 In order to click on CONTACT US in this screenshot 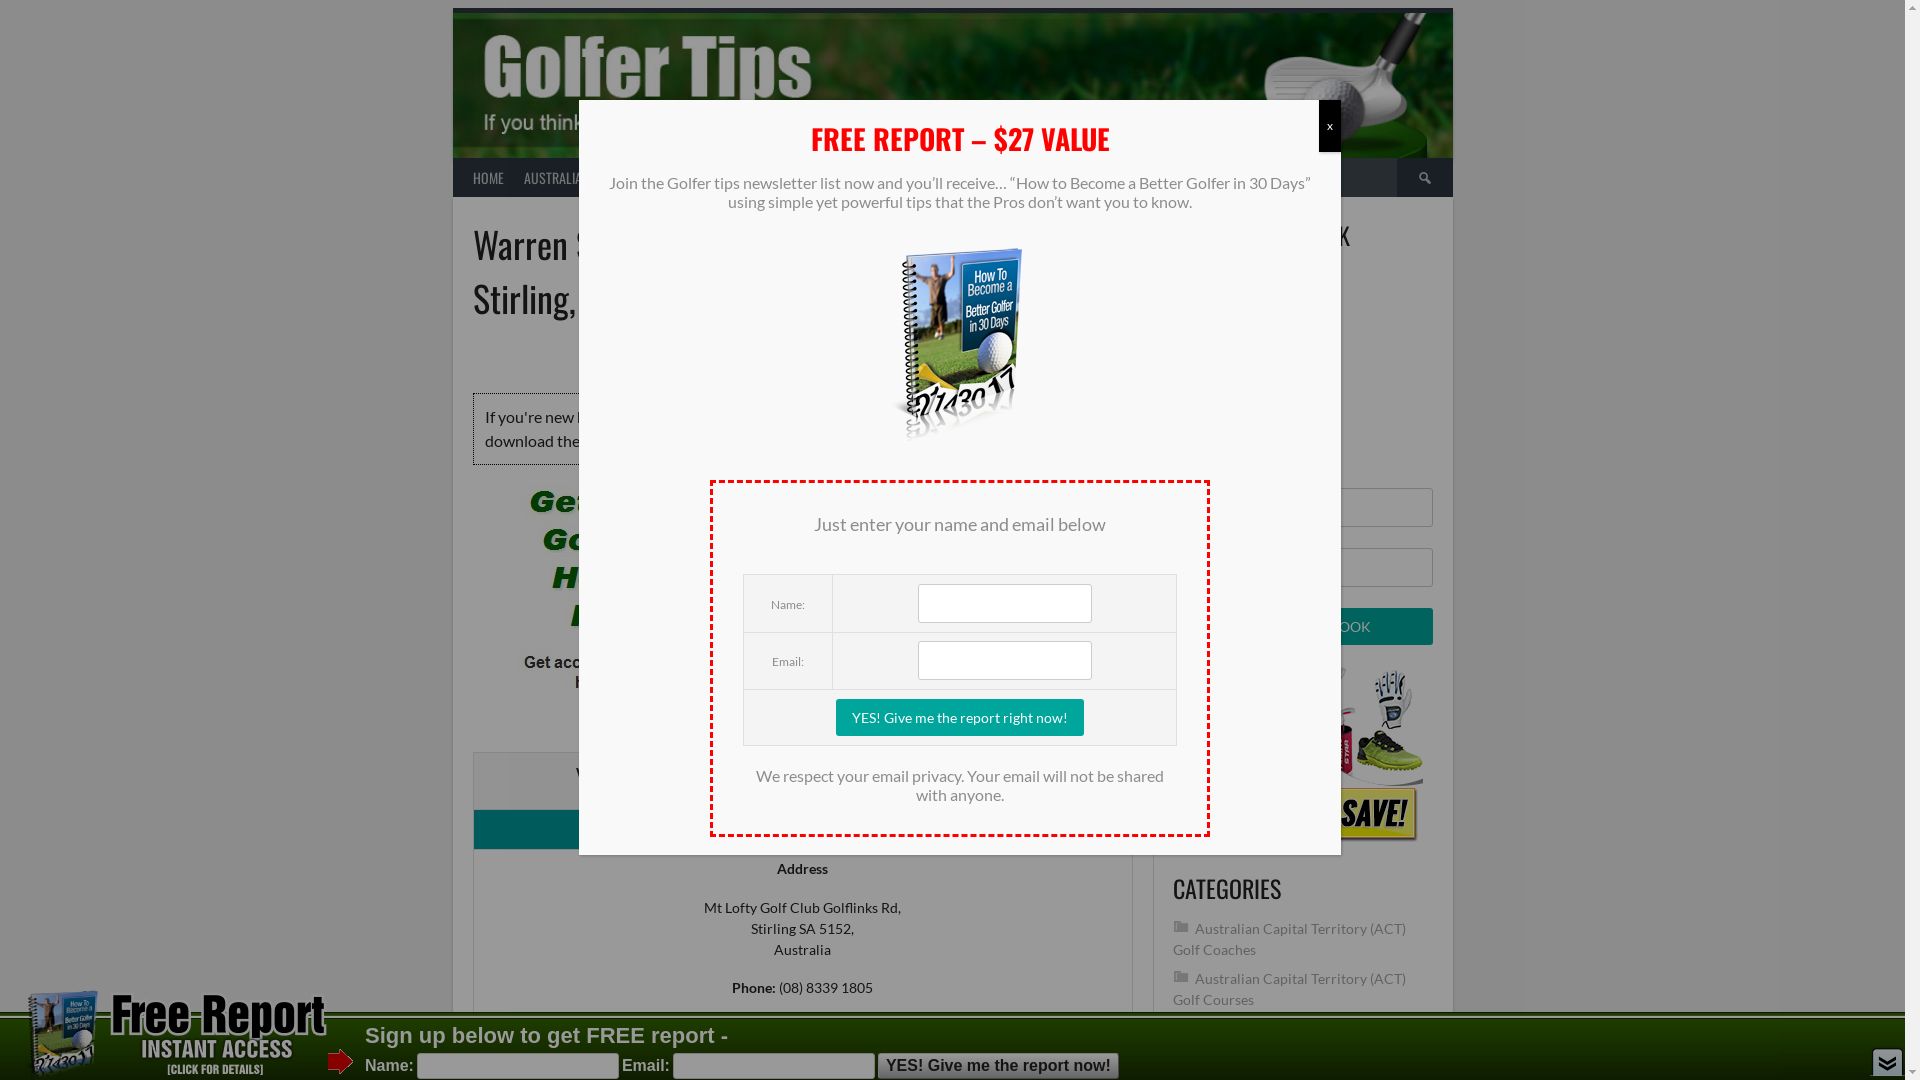, I will do `click(964, 178)`.